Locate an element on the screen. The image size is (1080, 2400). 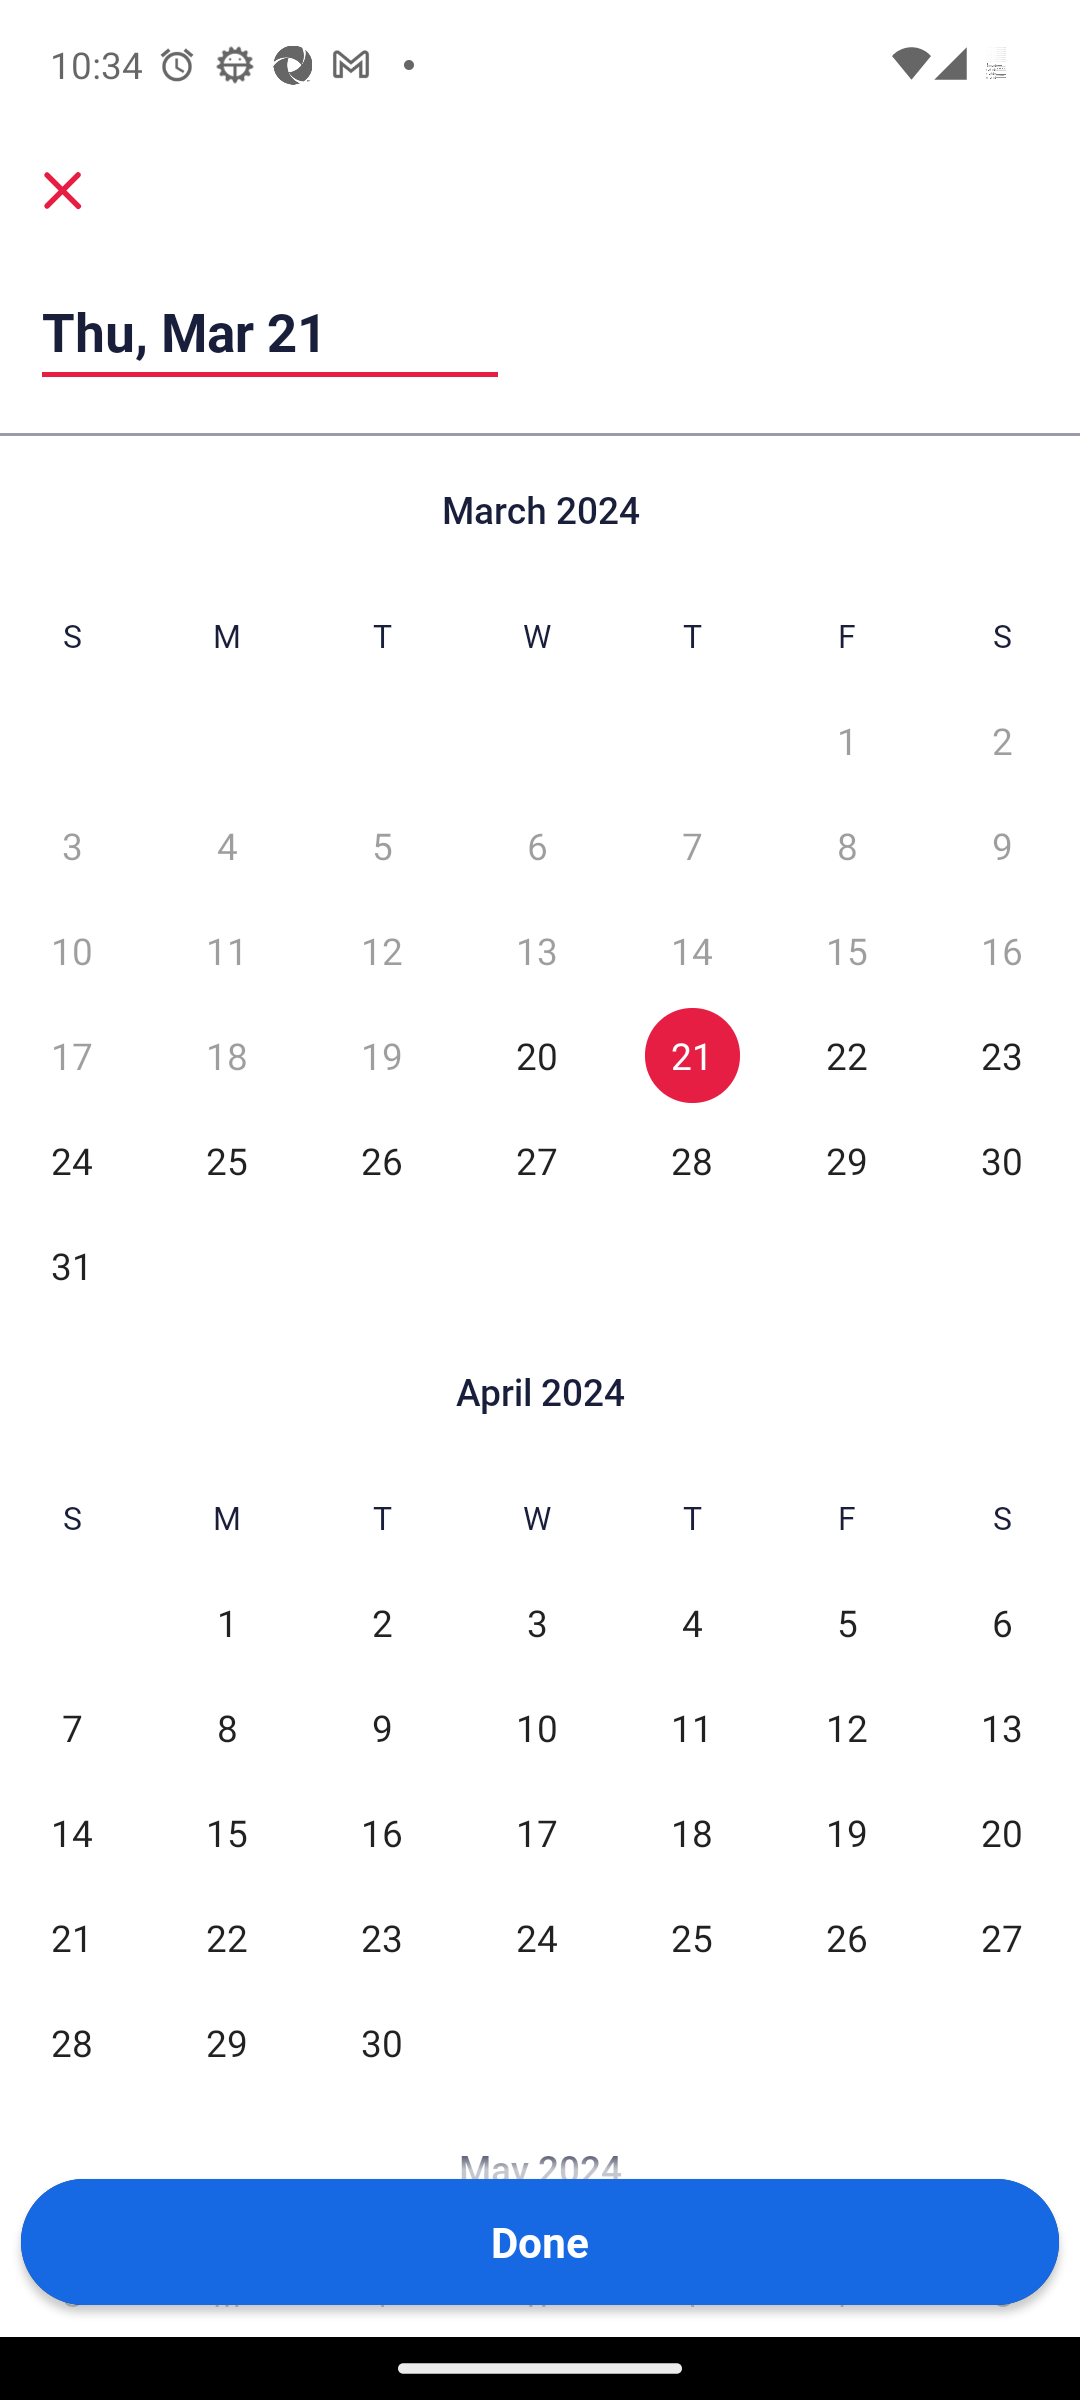
15 Mon, Apr 15, Not Selected is located at coordinates (226, 1832).